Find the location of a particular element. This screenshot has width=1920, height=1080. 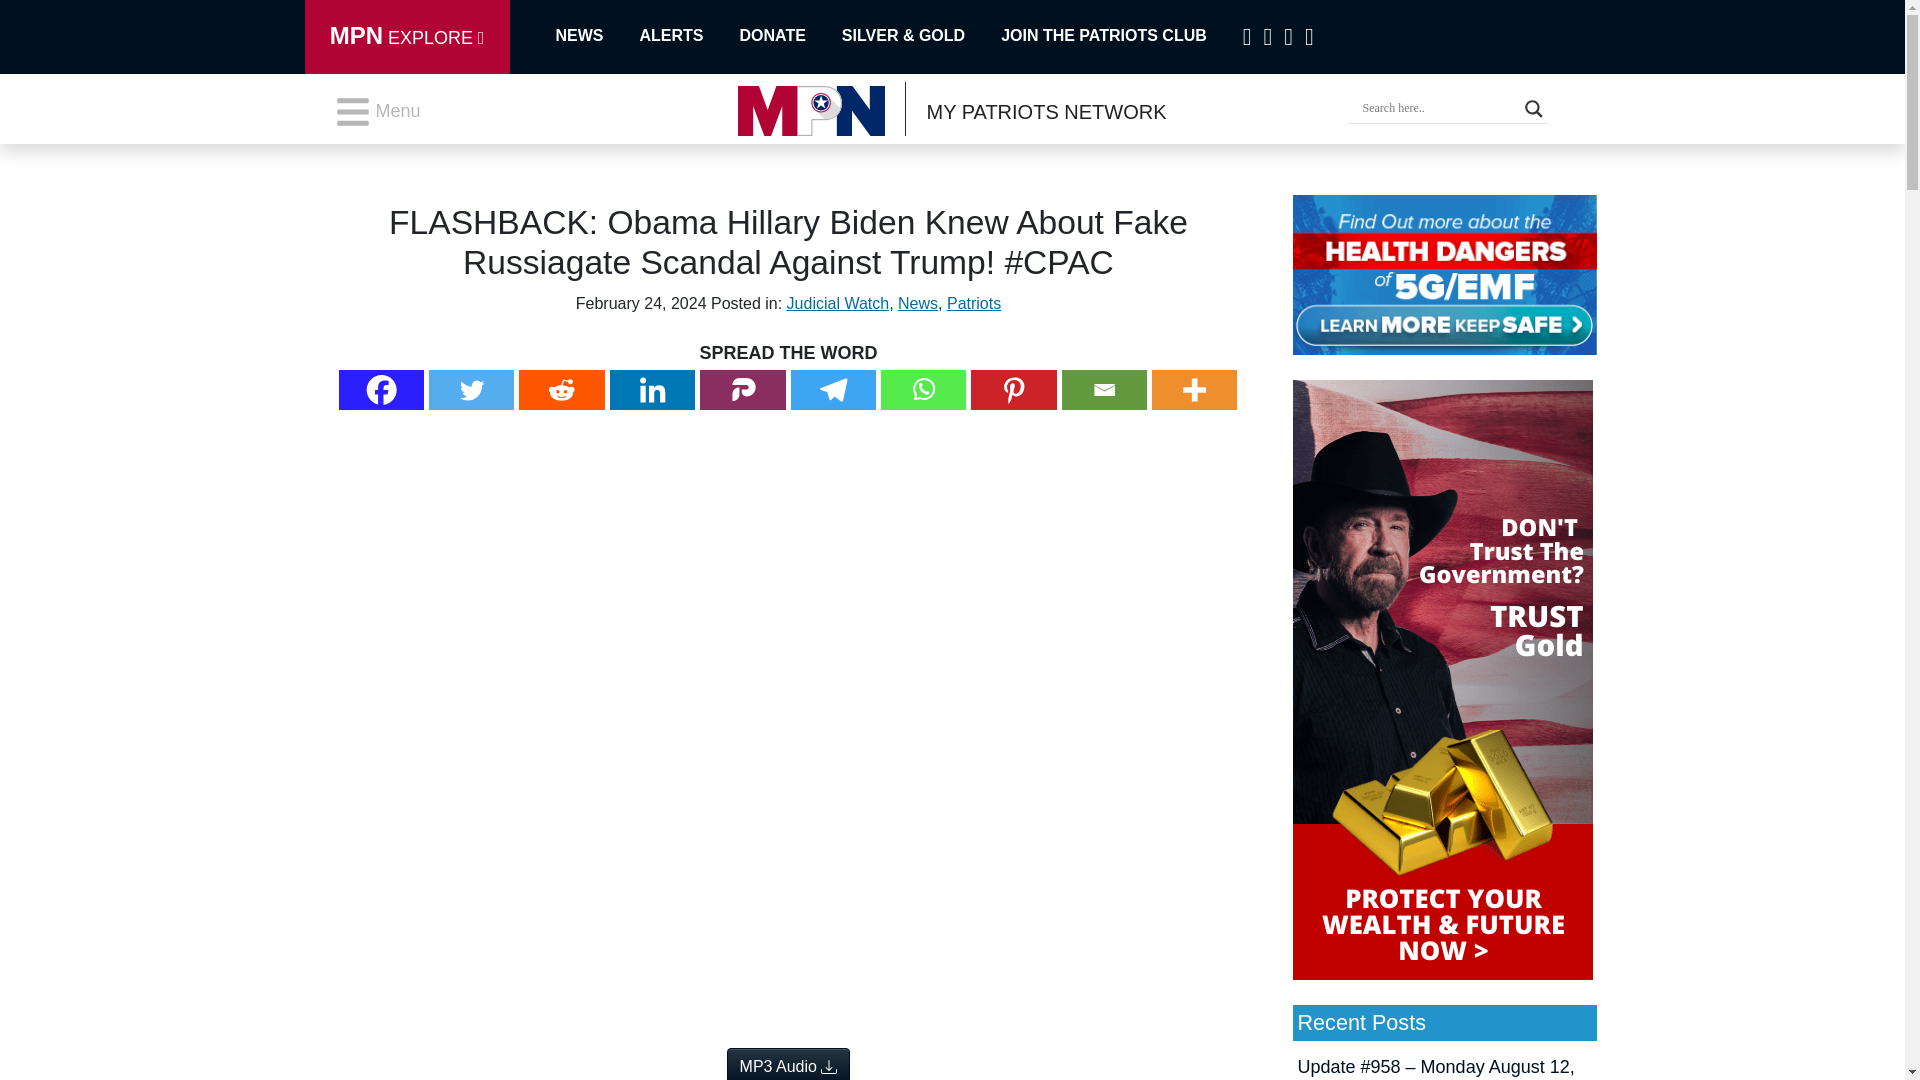

JOIN THE PATRIOTS CLUB is located at coordinates (1121, 36).